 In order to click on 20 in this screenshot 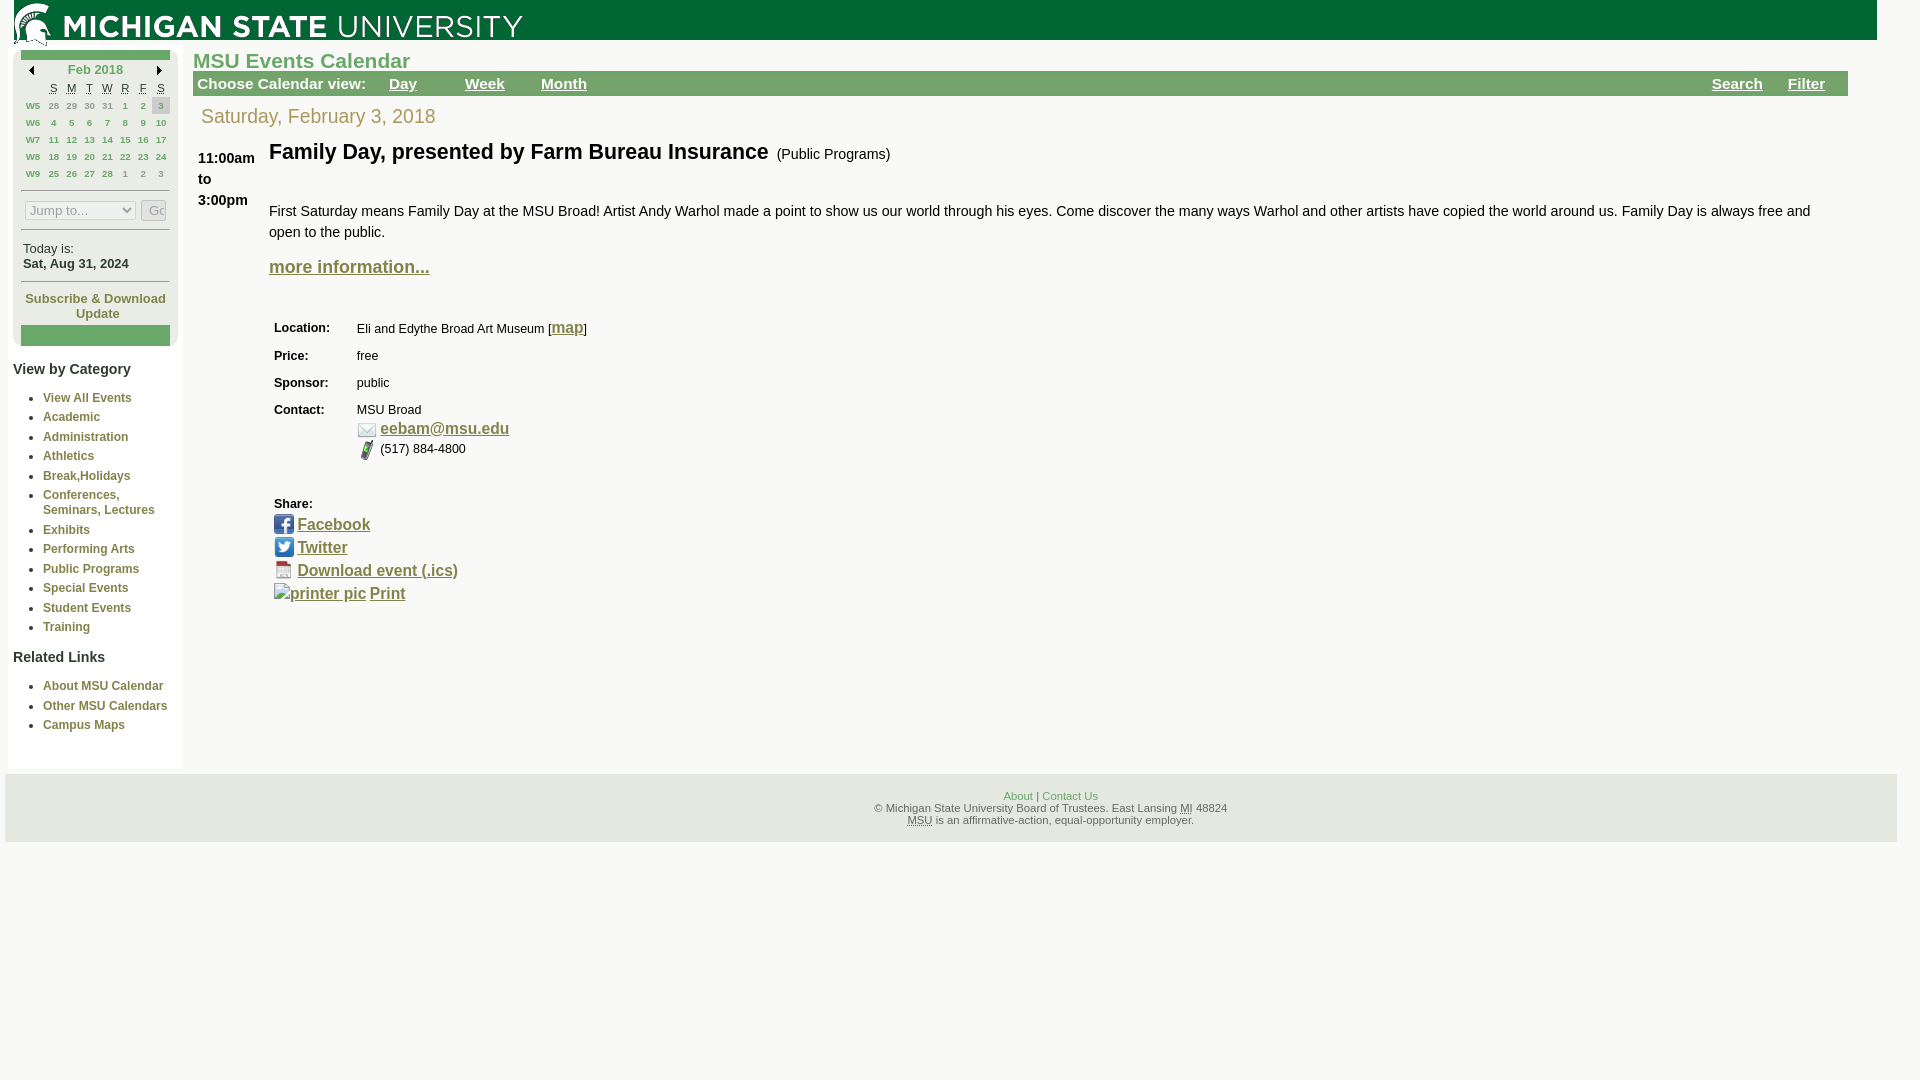, I will do `click(89, 156)`.